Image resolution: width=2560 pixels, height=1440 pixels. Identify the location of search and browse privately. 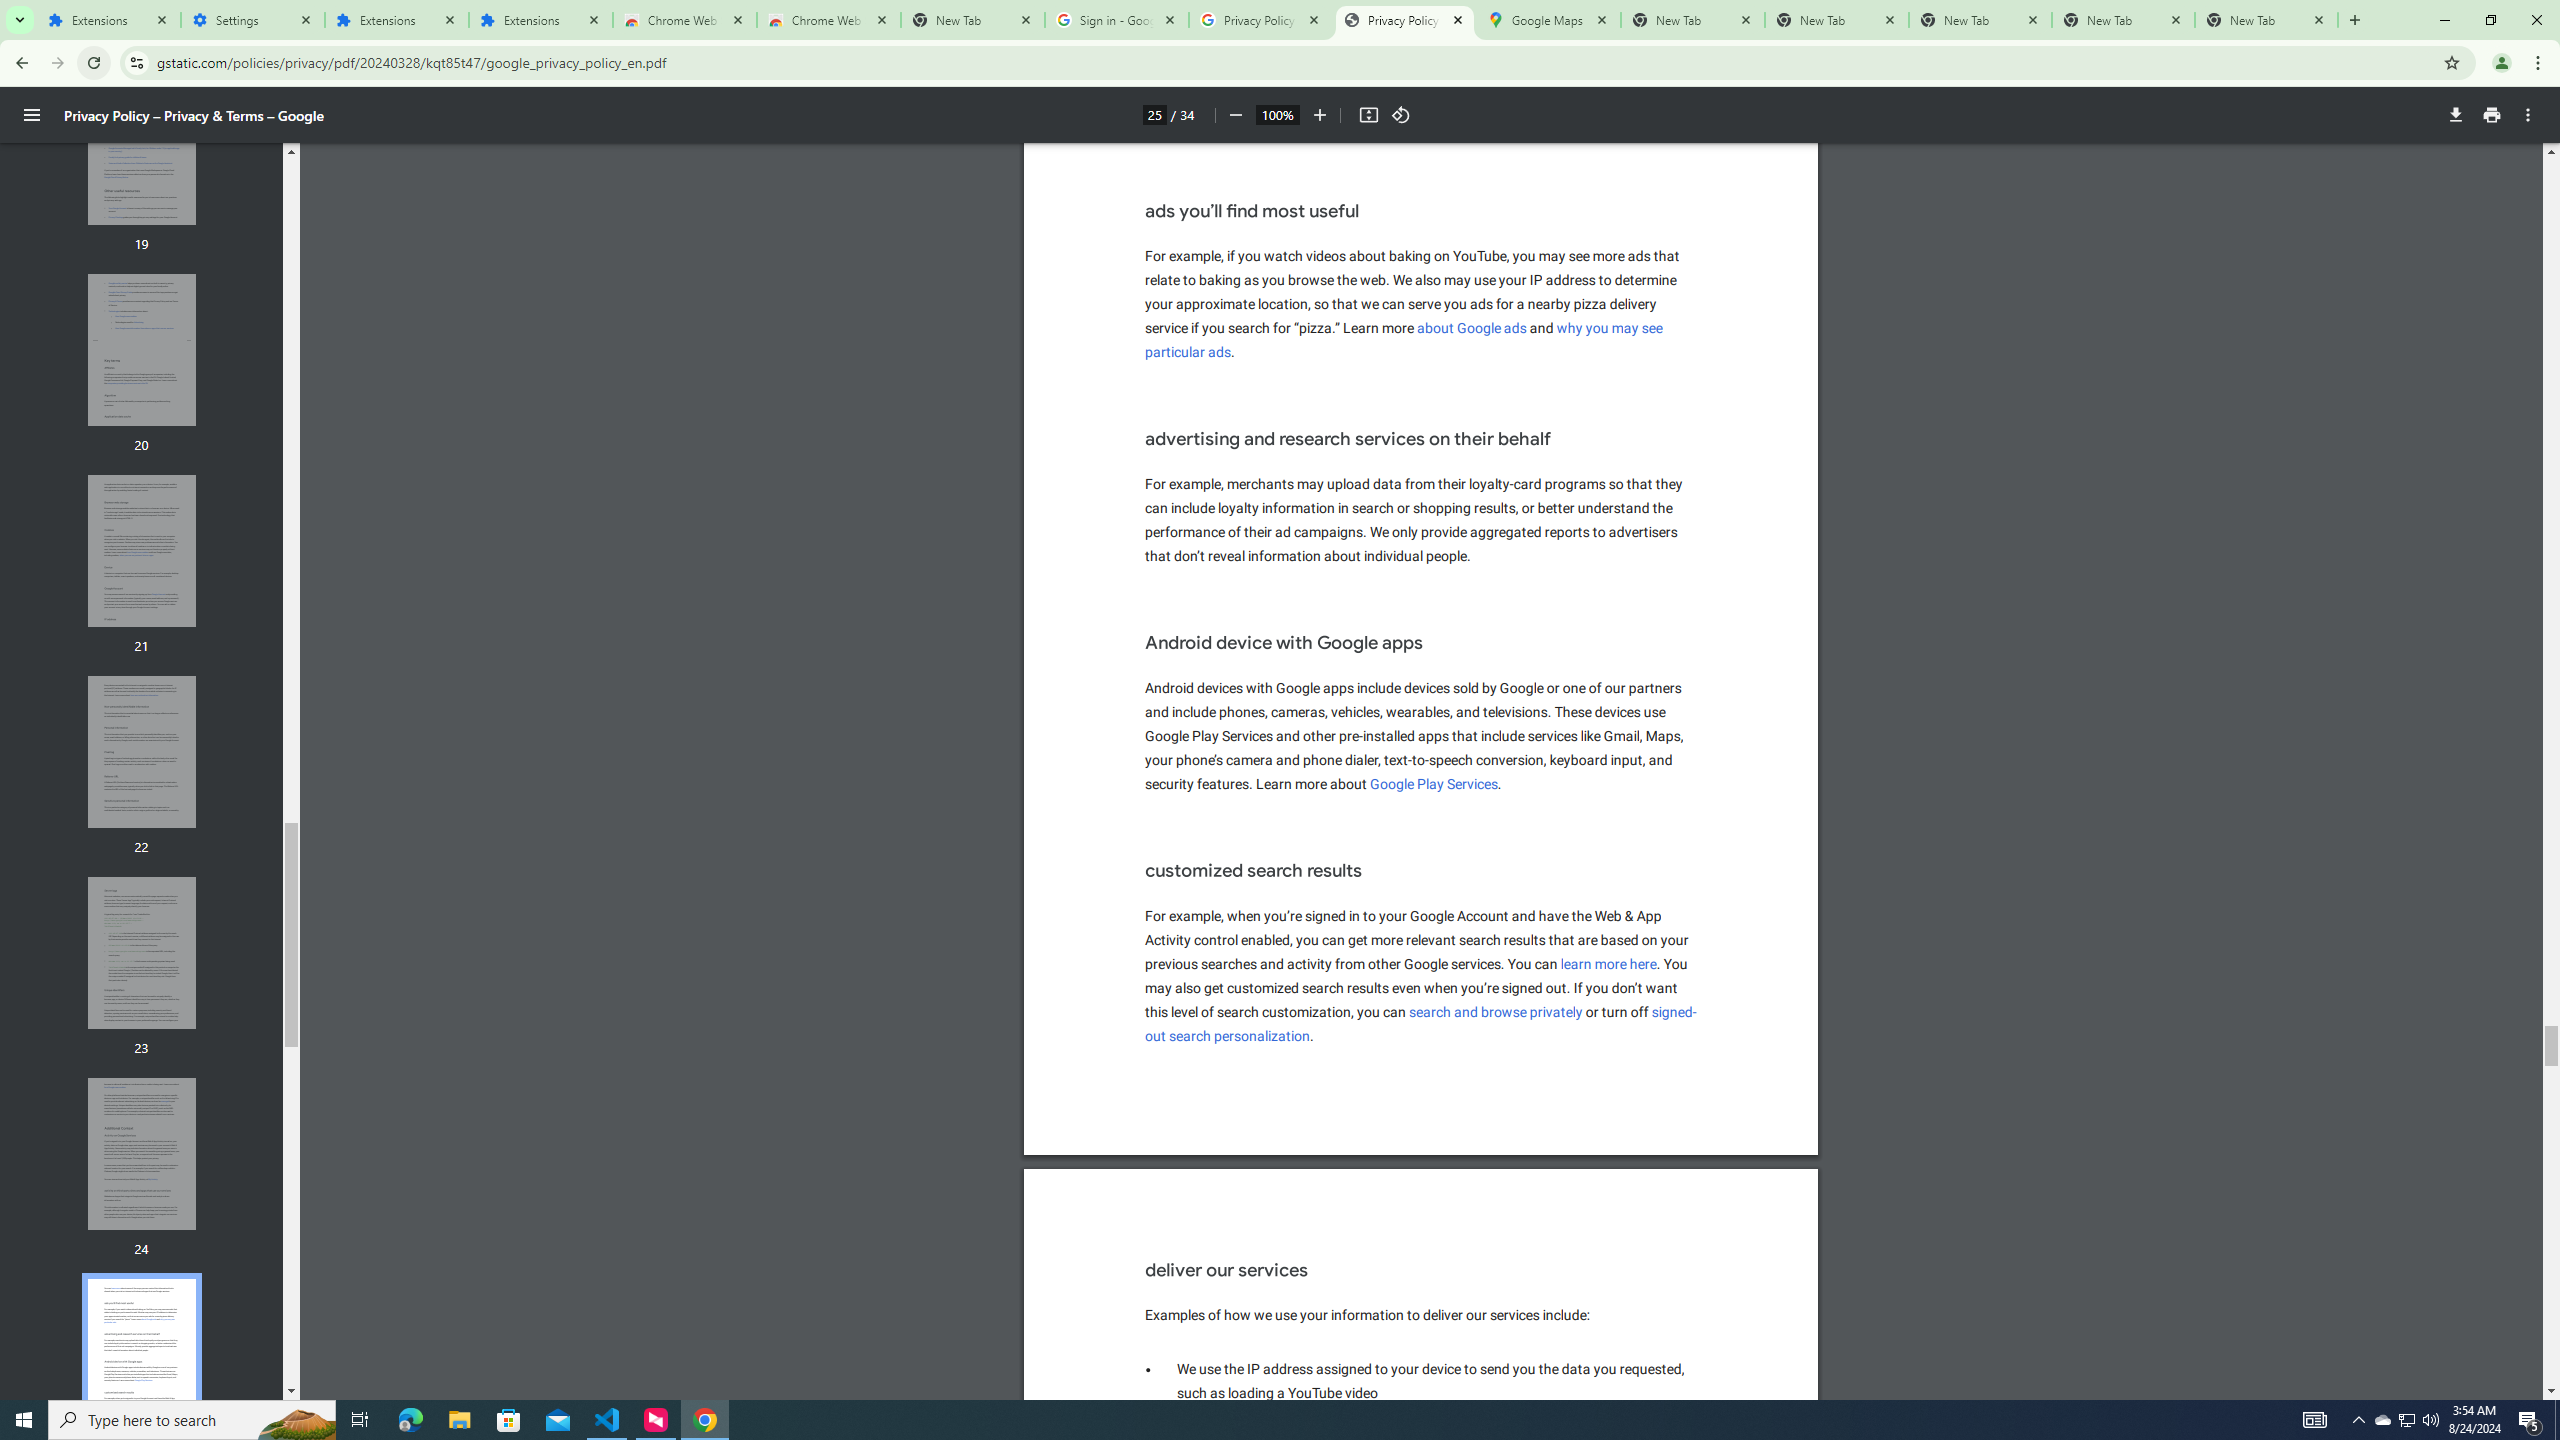
(1496, 1012).